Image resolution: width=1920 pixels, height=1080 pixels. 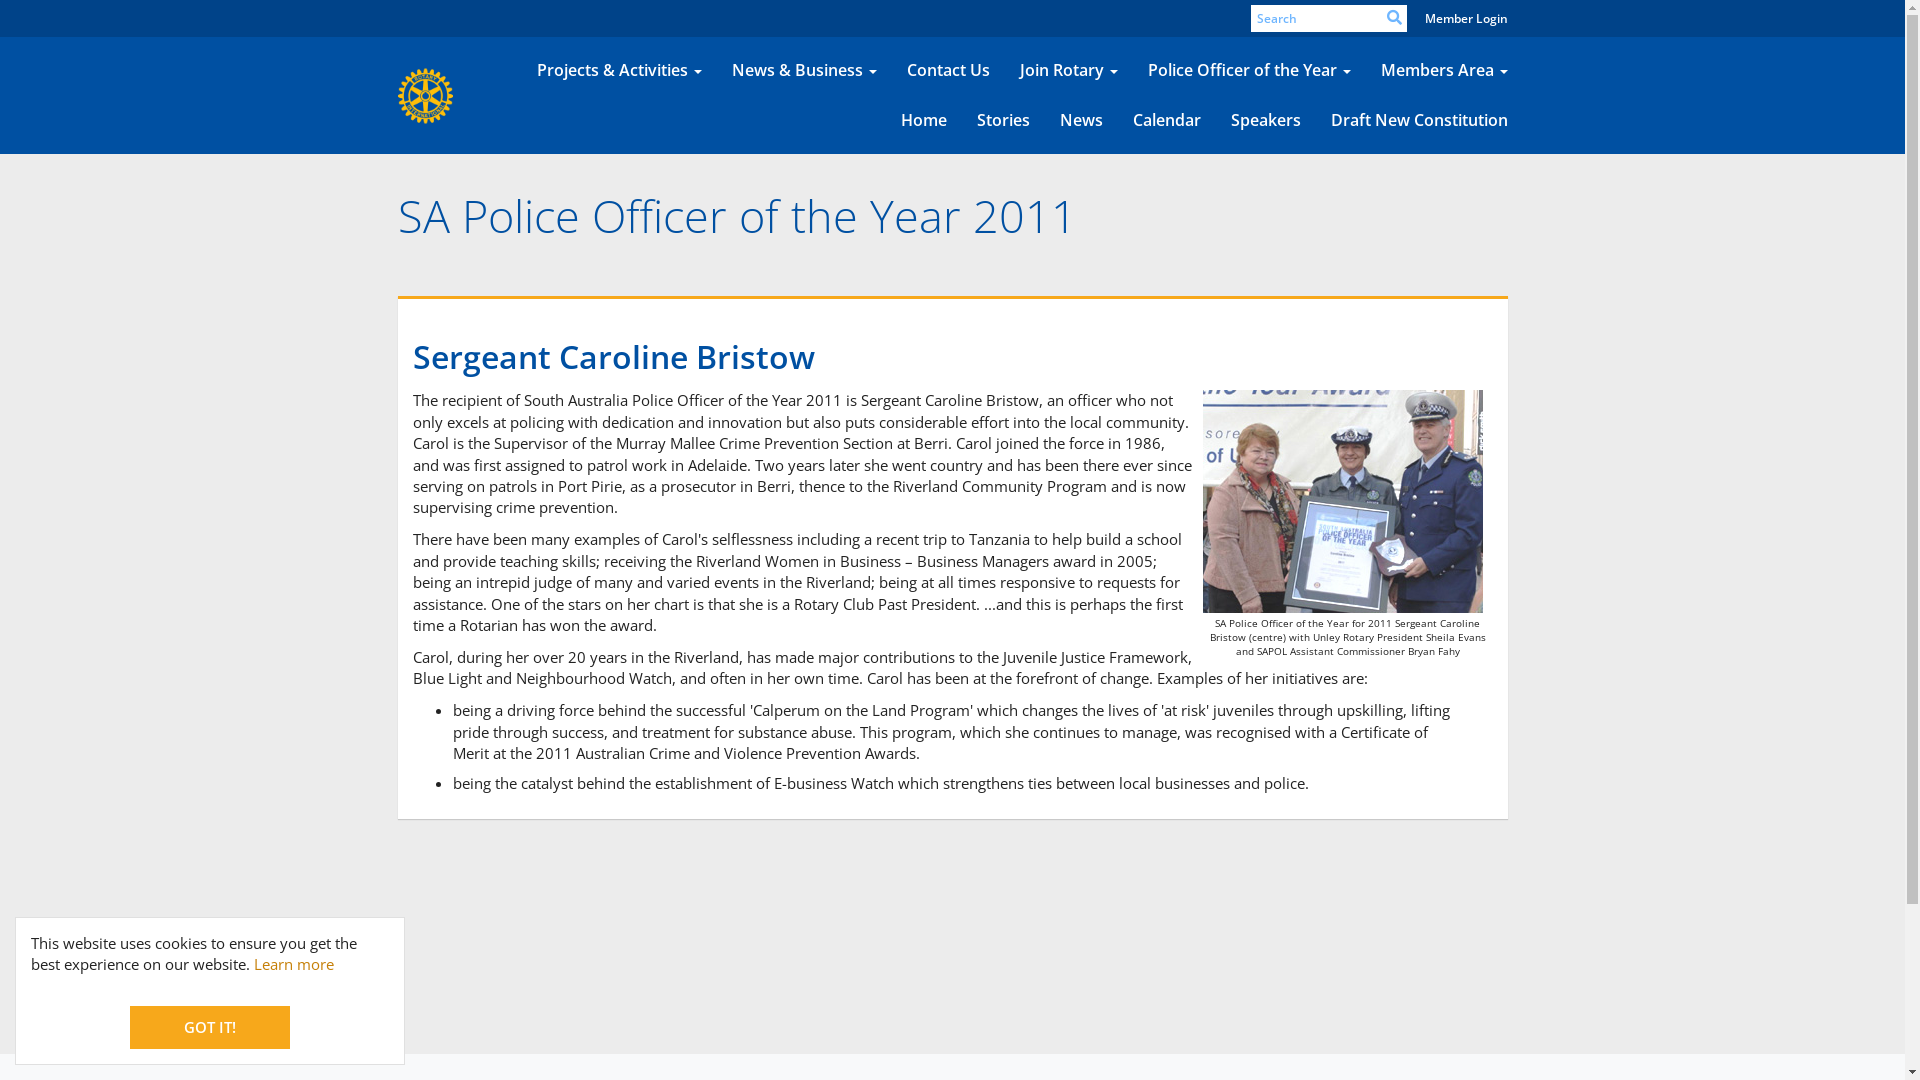 What do you see at coordinates (294, 964) in the screenshot?
I see `Learn more` at bounding box center [294, 964].